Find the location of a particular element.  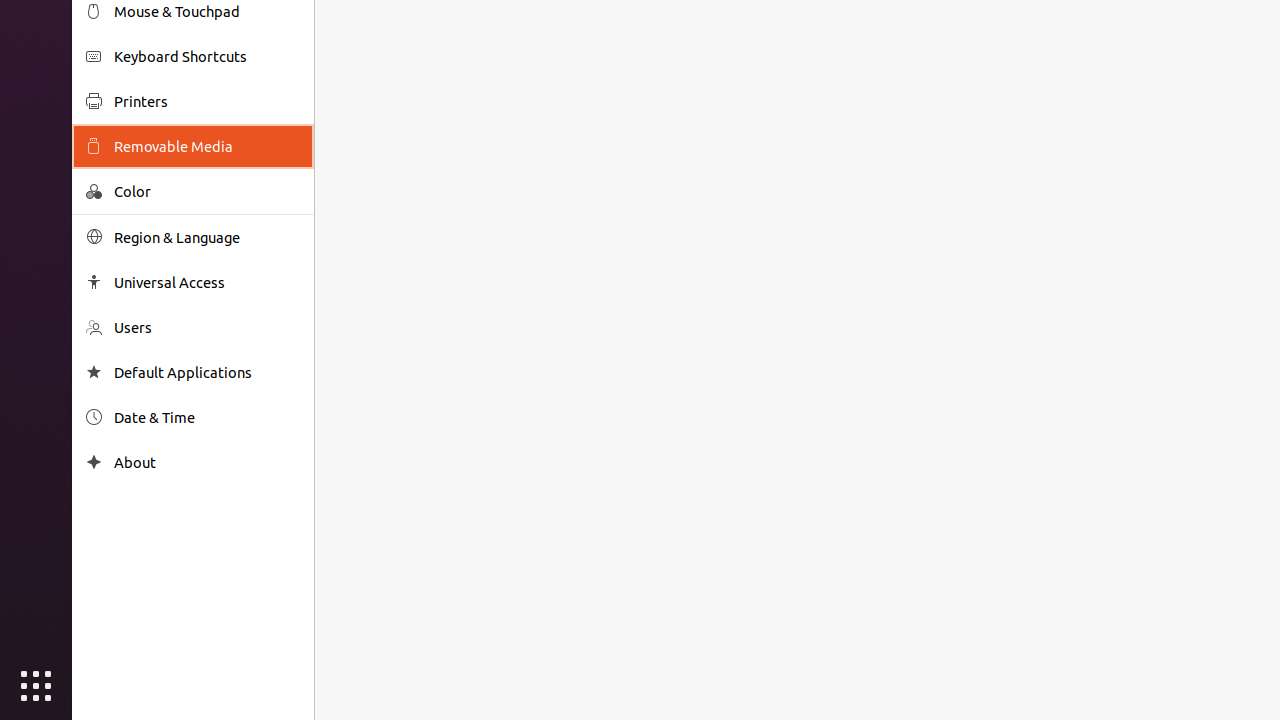

About is located at coordinates (207, 462).